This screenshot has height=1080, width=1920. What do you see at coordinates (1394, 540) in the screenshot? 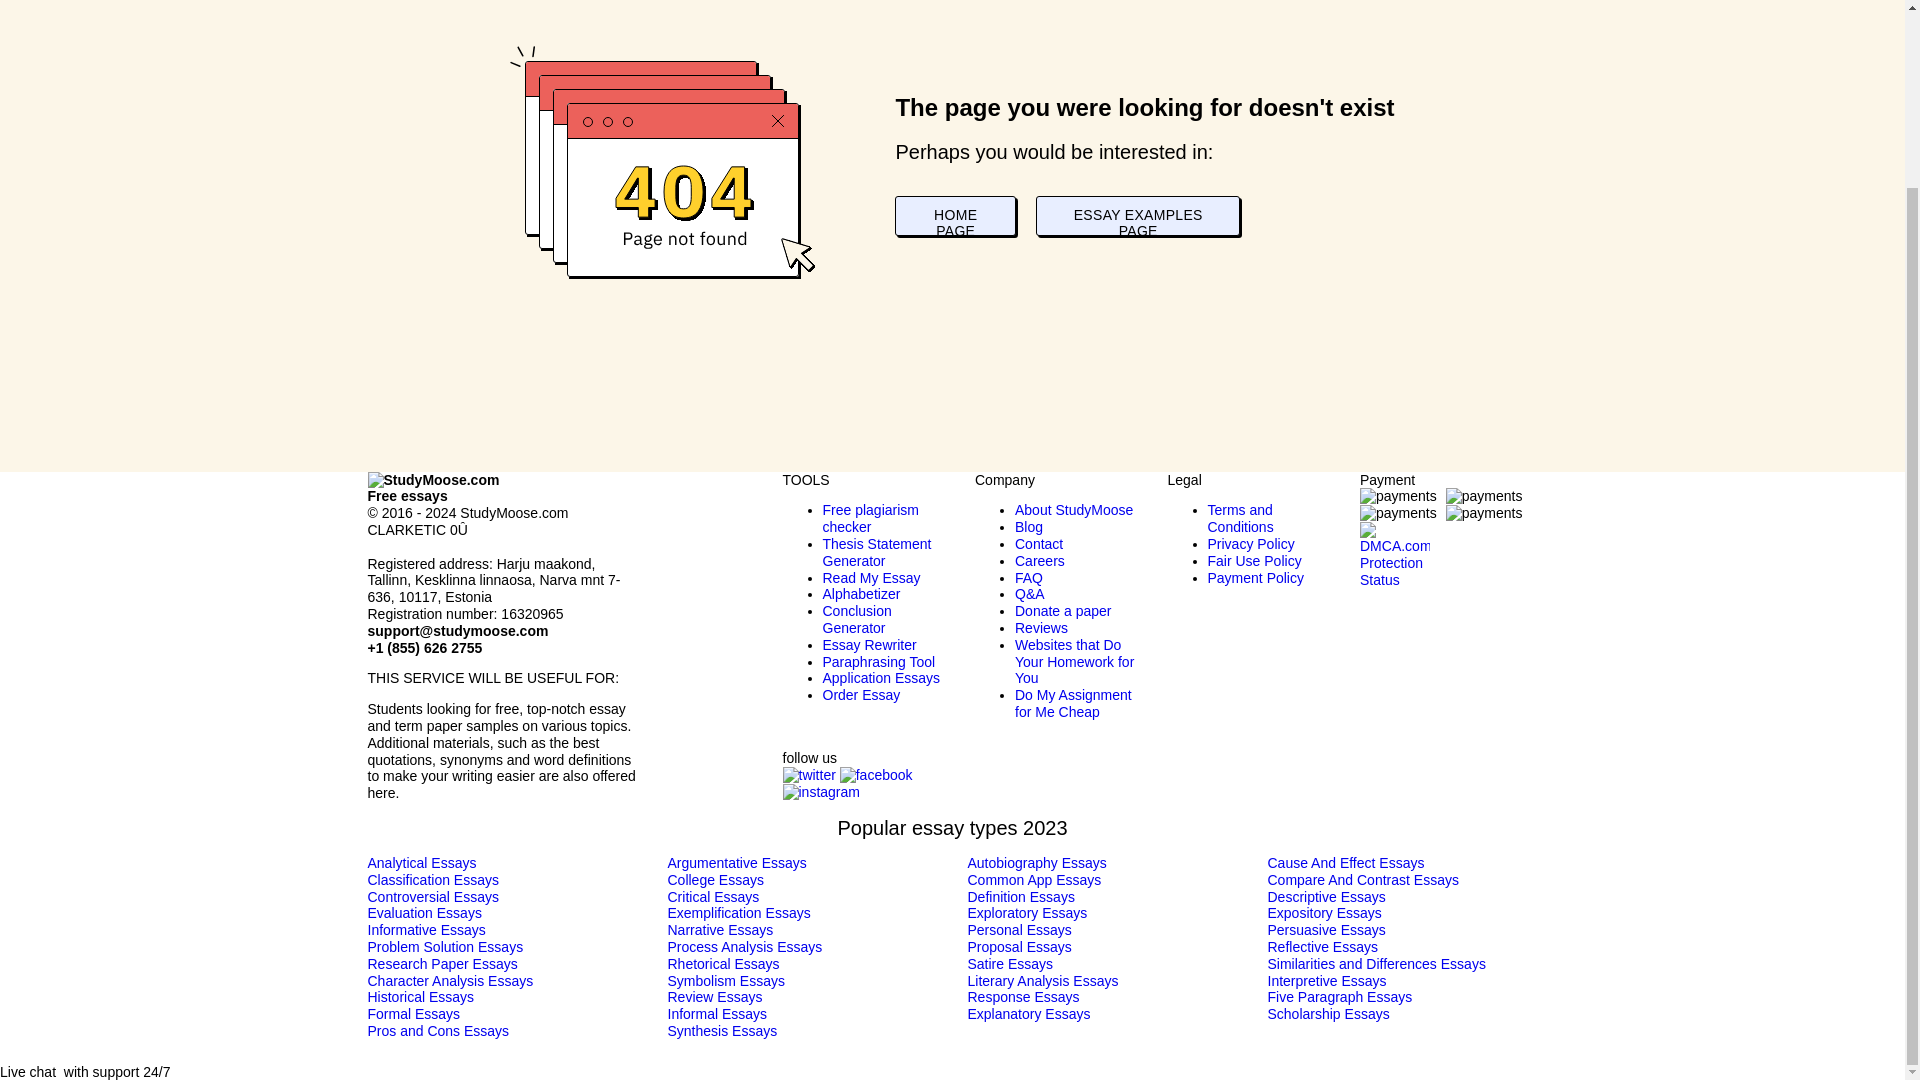
I see `DMCA.com Protection Status` at bounding box center [1394, 540].